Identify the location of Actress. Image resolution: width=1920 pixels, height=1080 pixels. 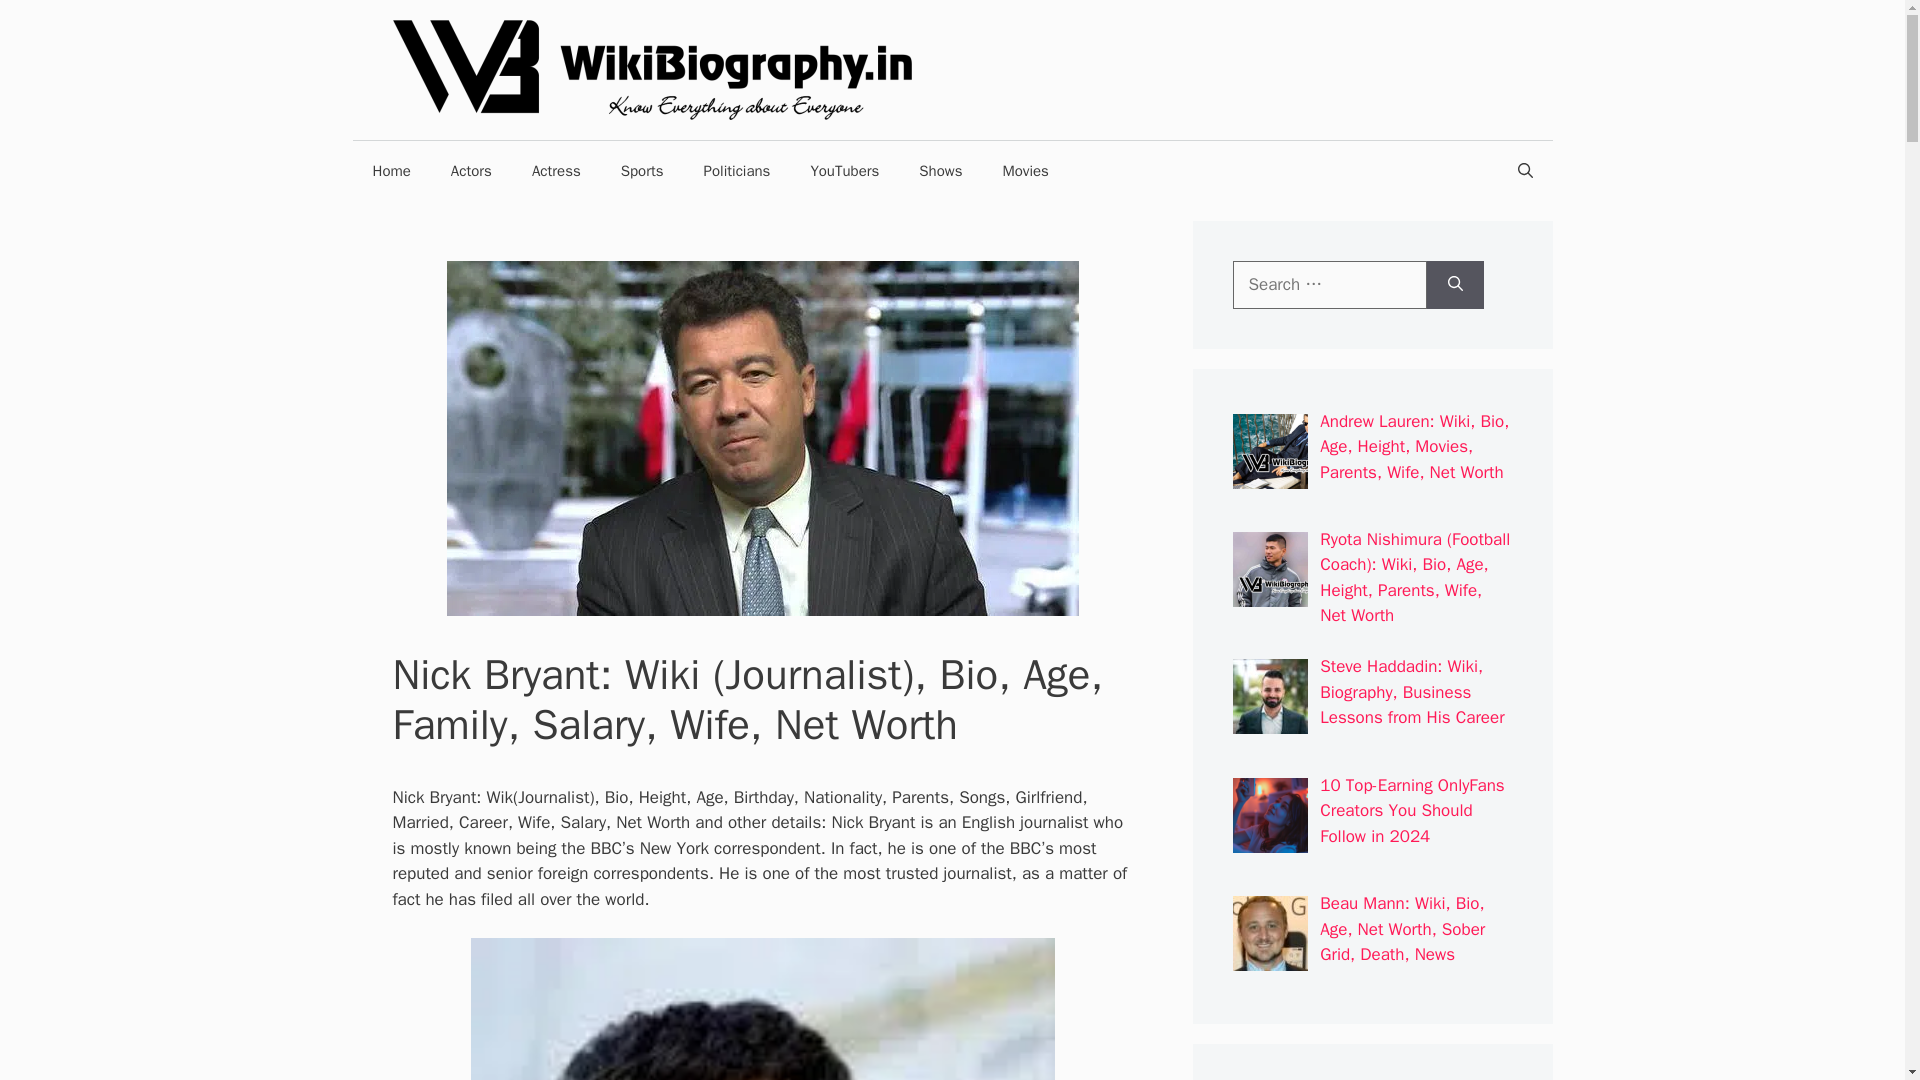
(556, 170).